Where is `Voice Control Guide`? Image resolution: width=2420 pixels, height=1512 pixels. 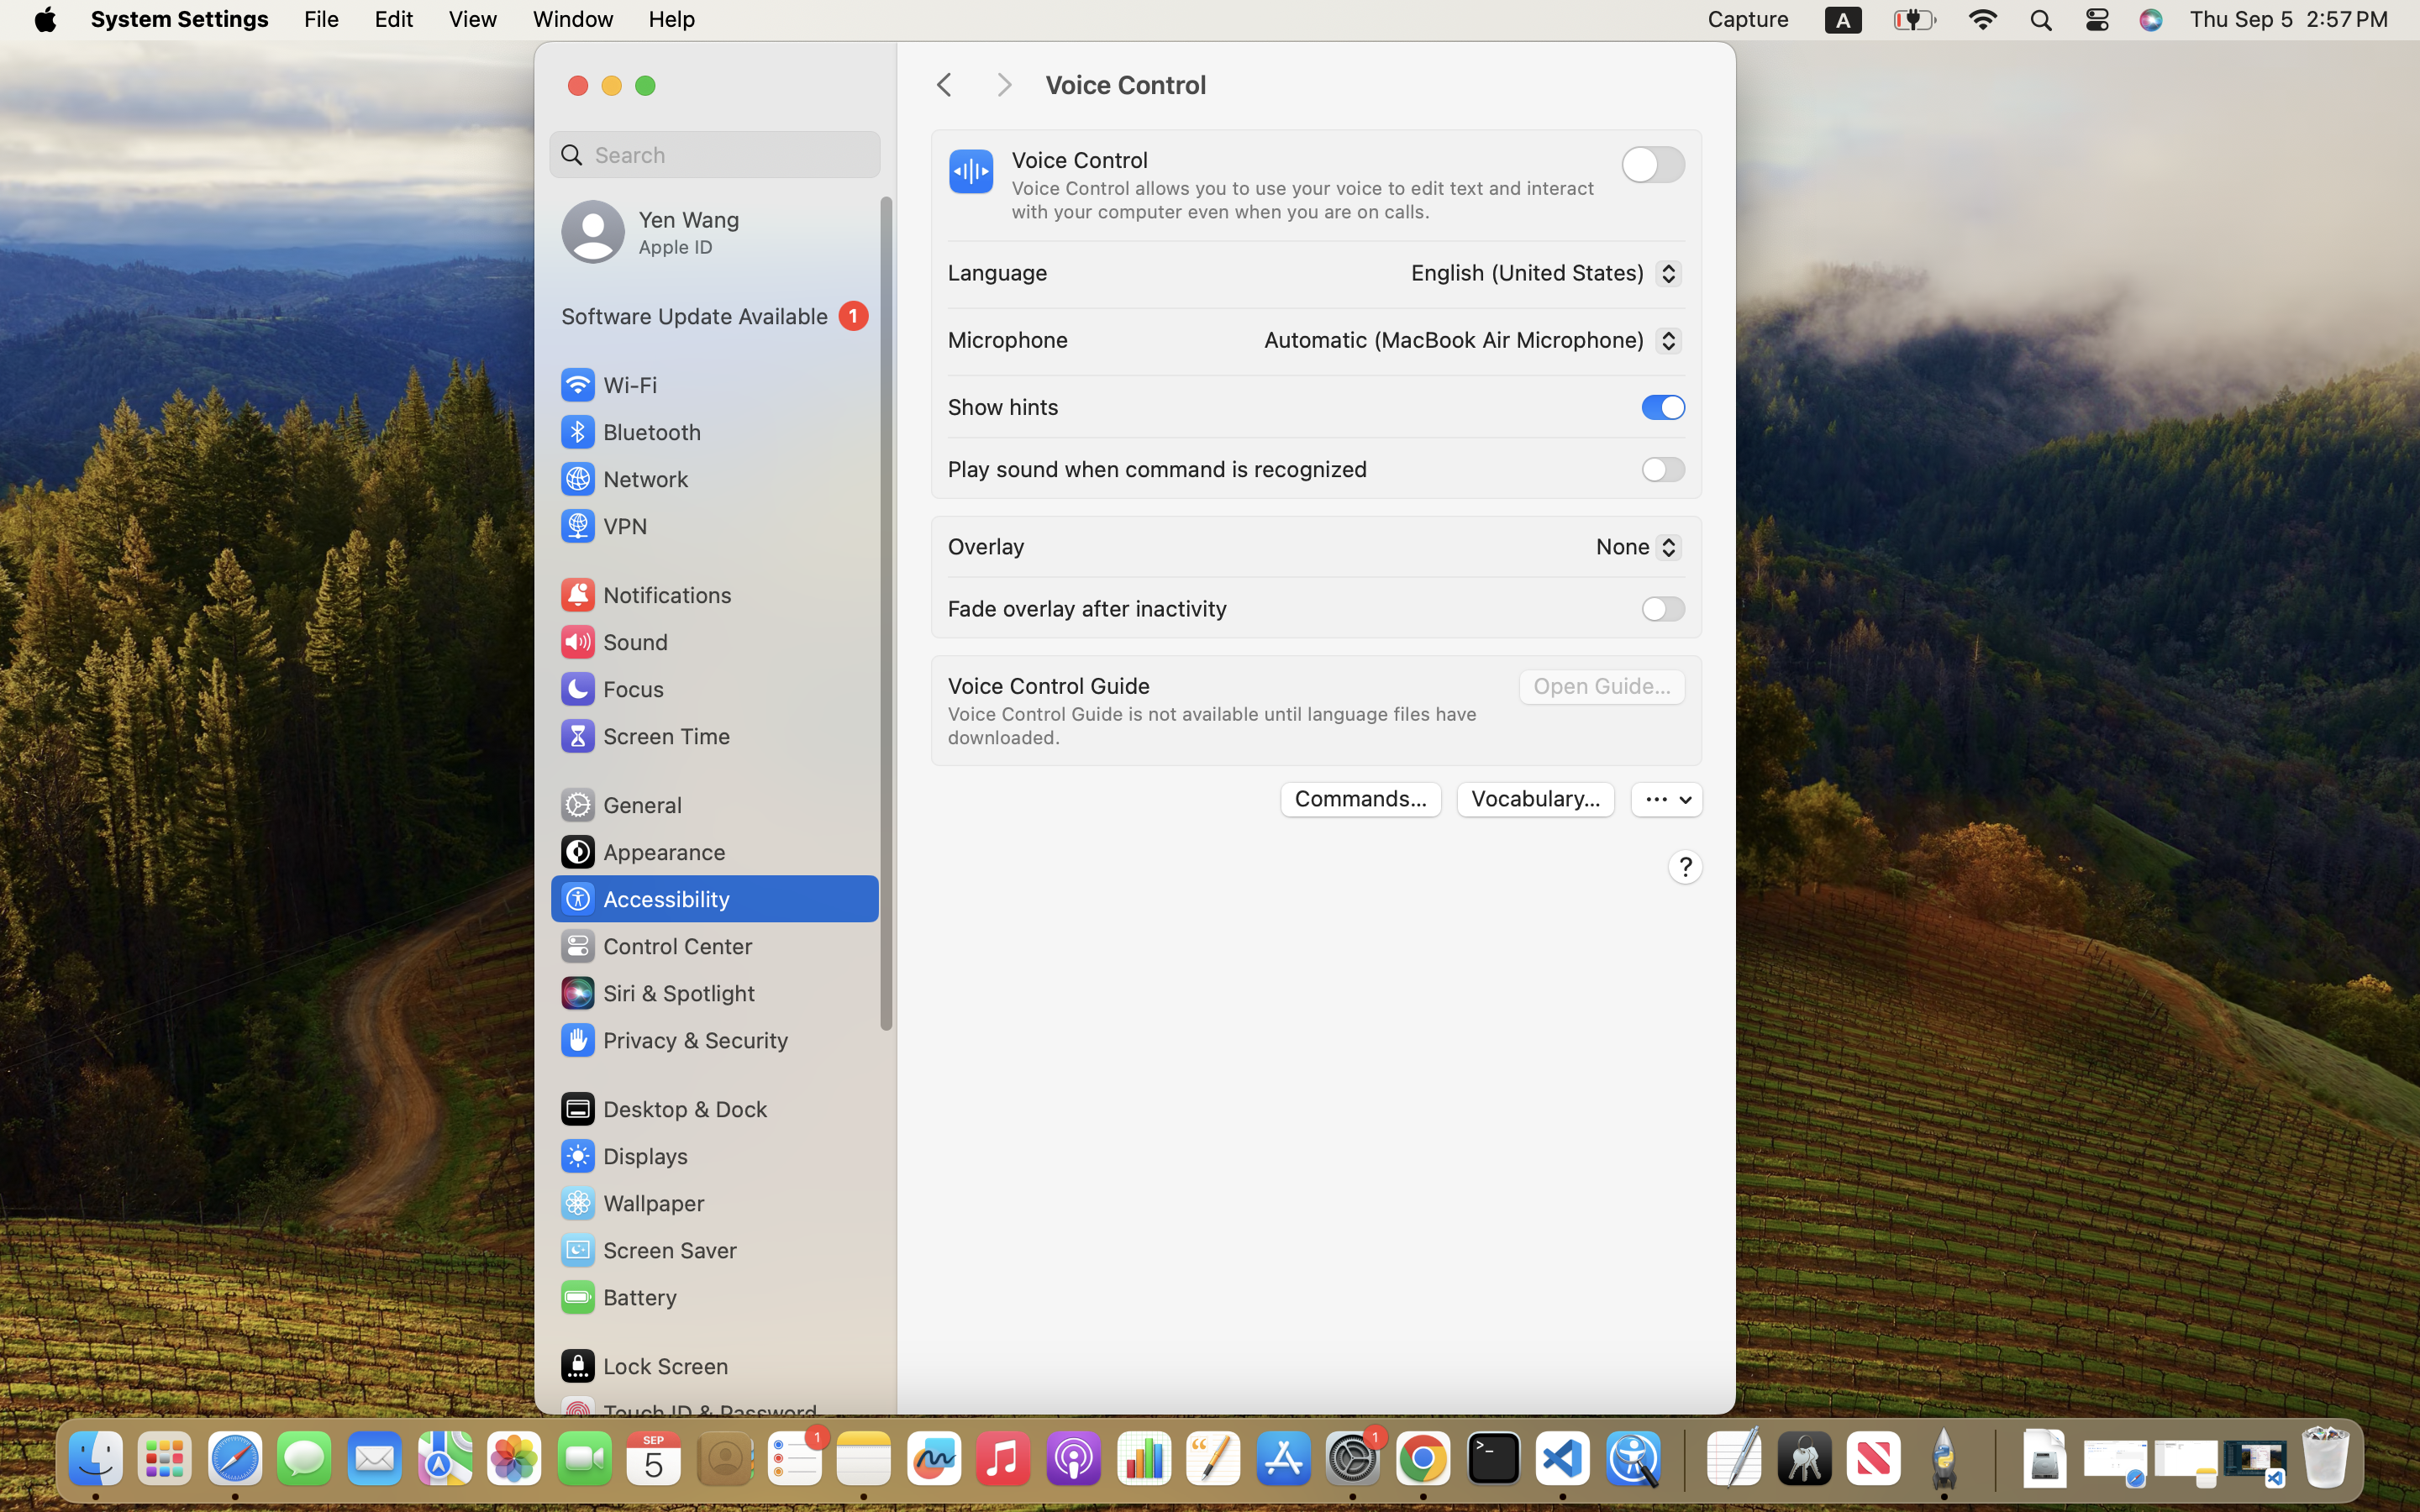
Voice Control Guide is located at coordinates (1050, 685).